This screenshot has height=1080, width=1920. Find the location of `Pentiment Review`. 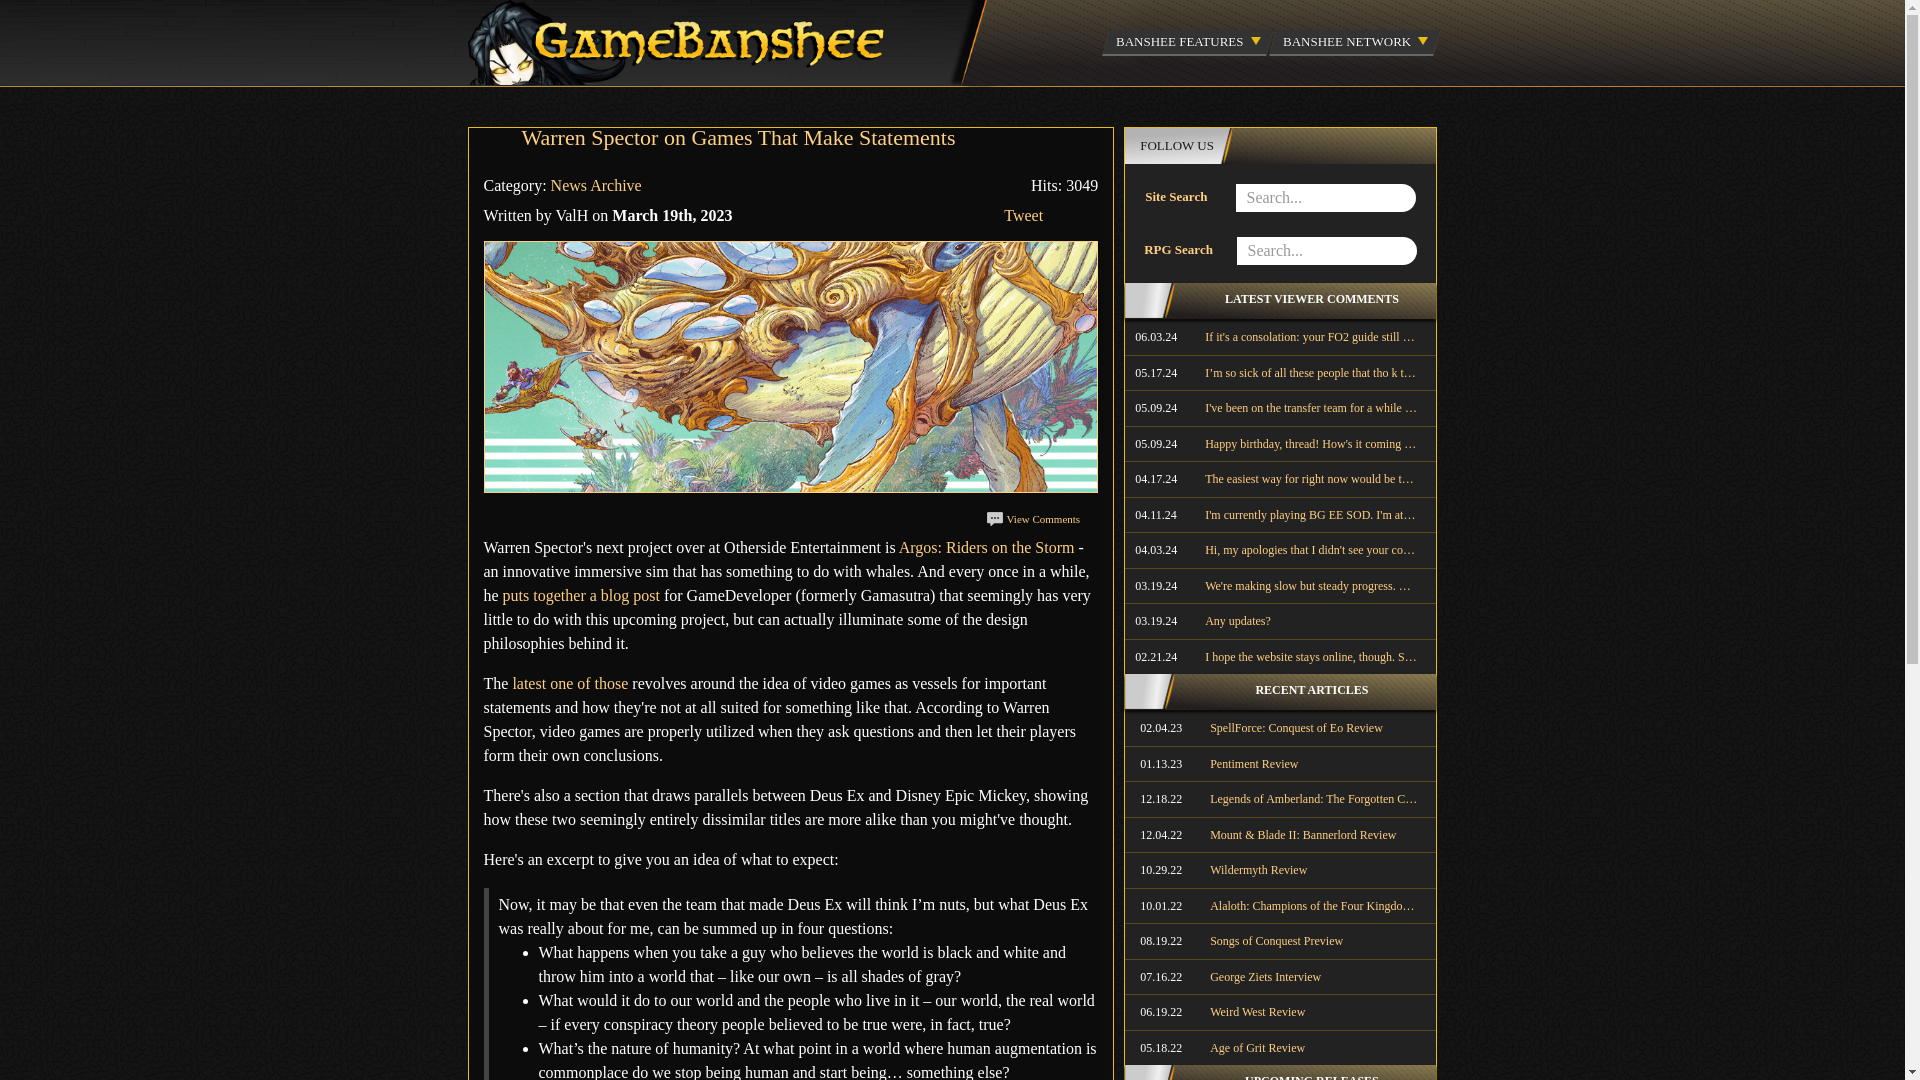

Pentiment Review is located at coordinates (1280, 764).